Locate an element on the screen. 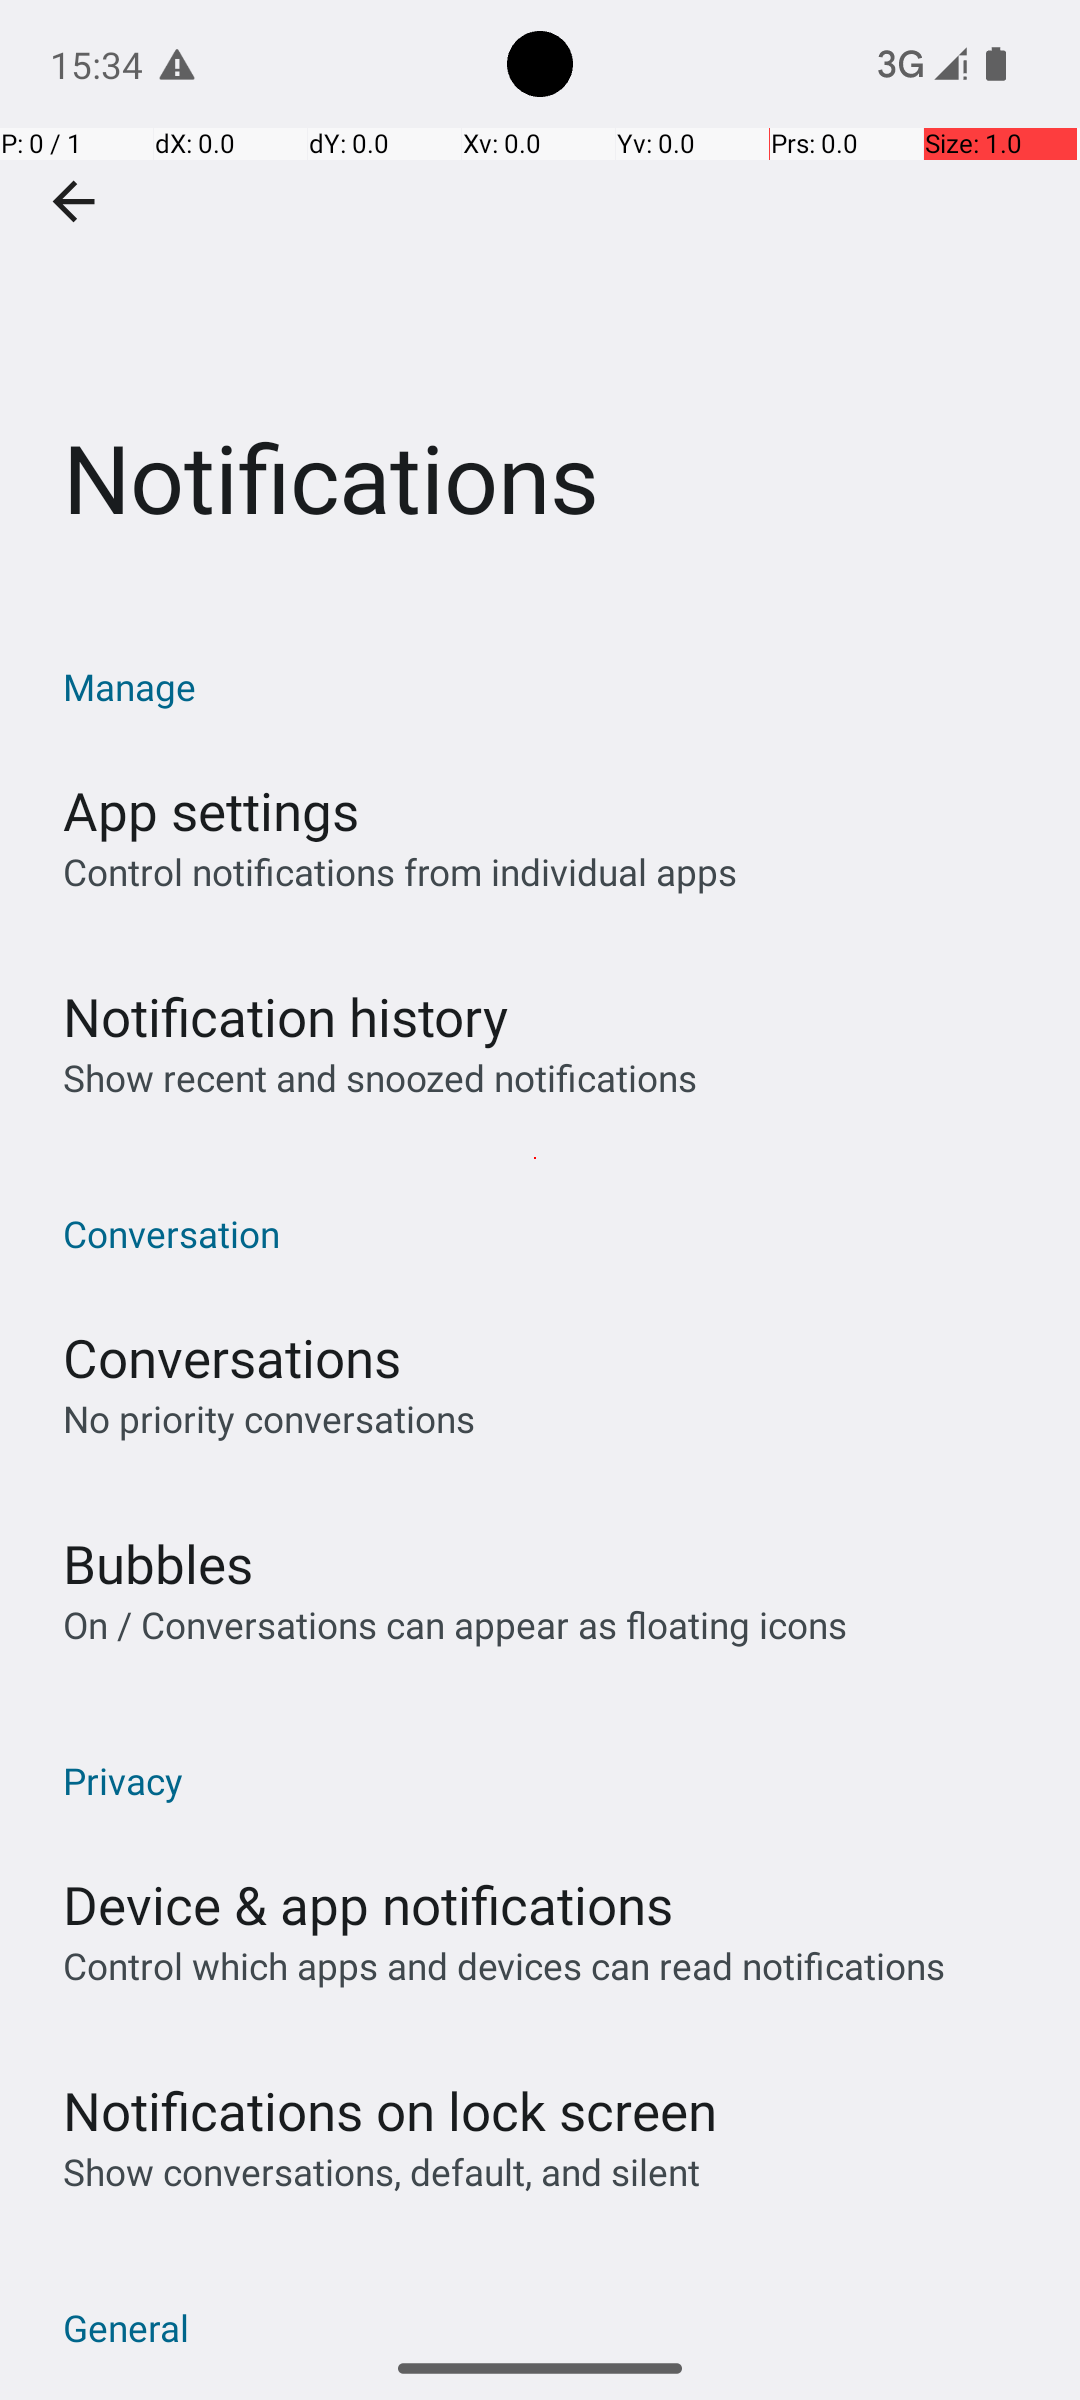 Image resolution: width=1080 pixels, height=2400 pixels. Control which apps and devices can read notifications is located at coordinates (504, 1966).